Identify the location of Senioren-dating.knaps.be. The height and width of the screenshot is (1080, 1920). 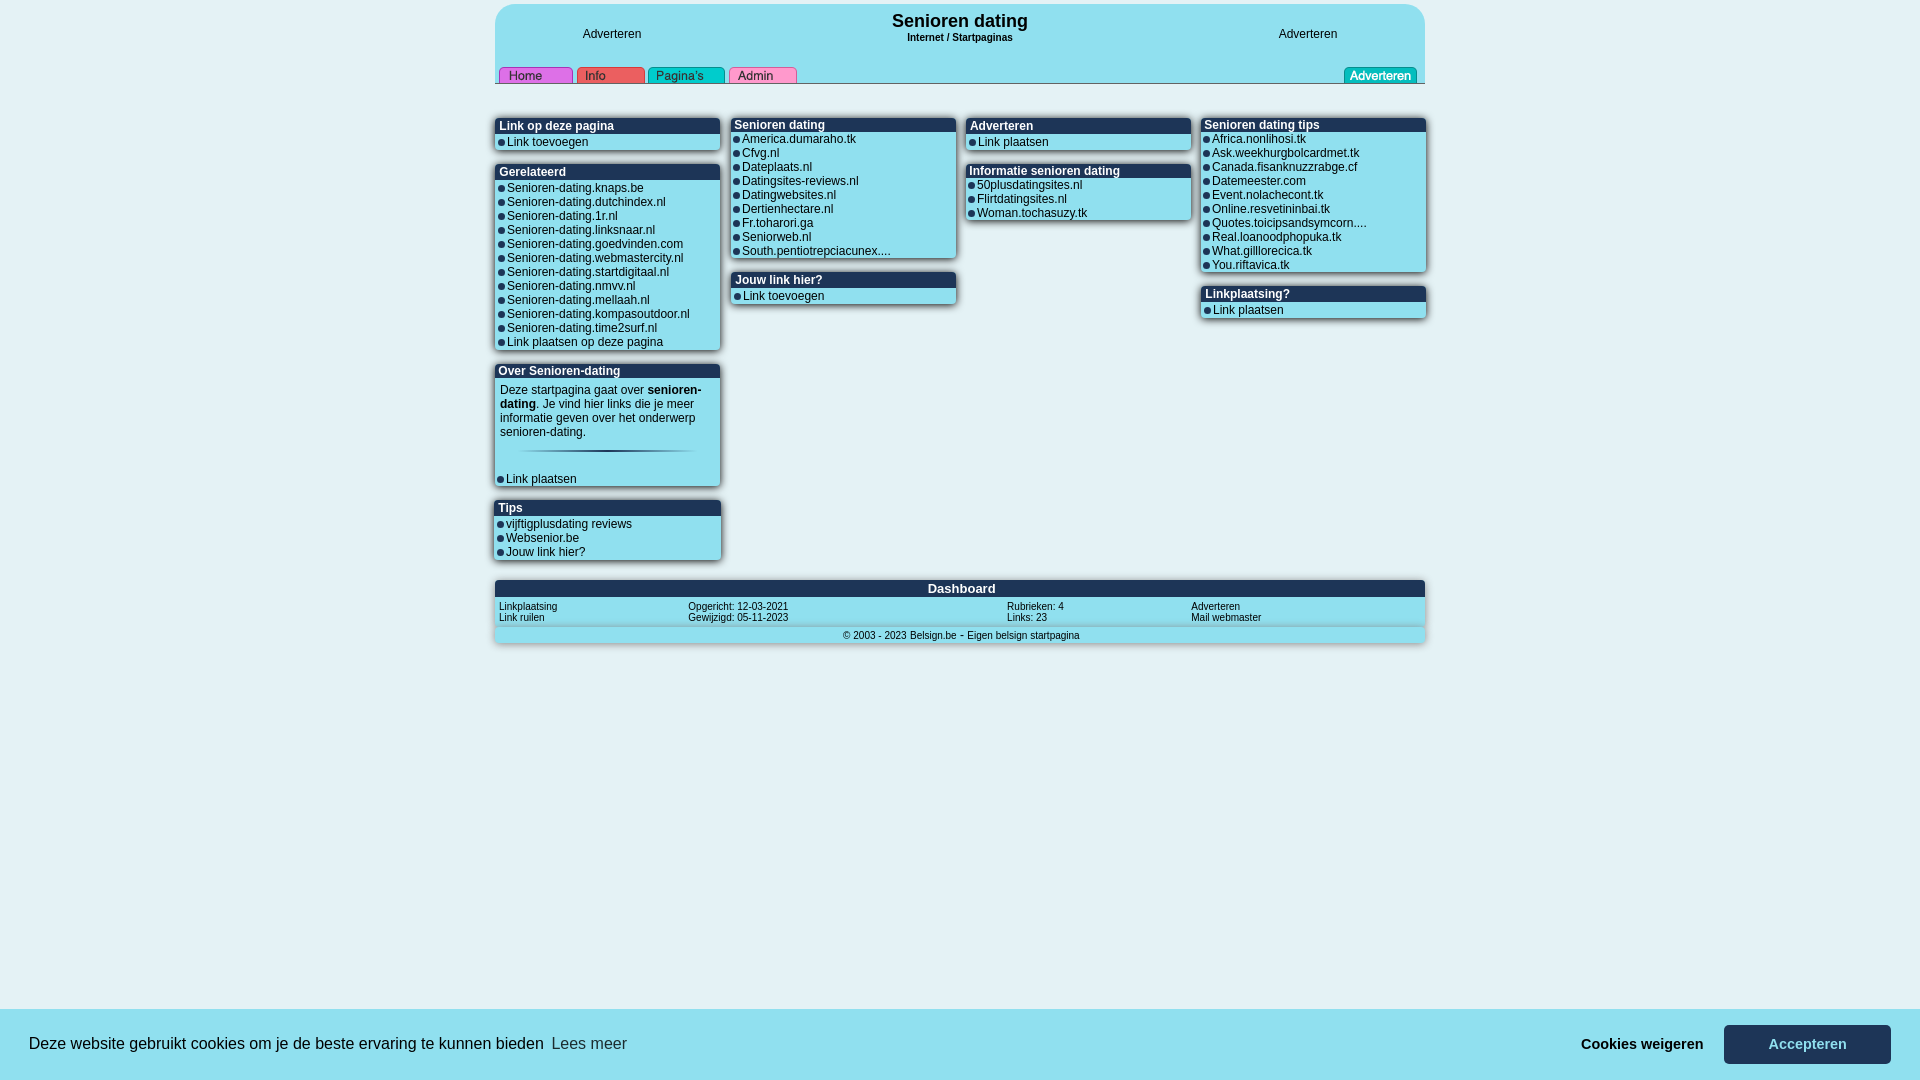
(575, 188).